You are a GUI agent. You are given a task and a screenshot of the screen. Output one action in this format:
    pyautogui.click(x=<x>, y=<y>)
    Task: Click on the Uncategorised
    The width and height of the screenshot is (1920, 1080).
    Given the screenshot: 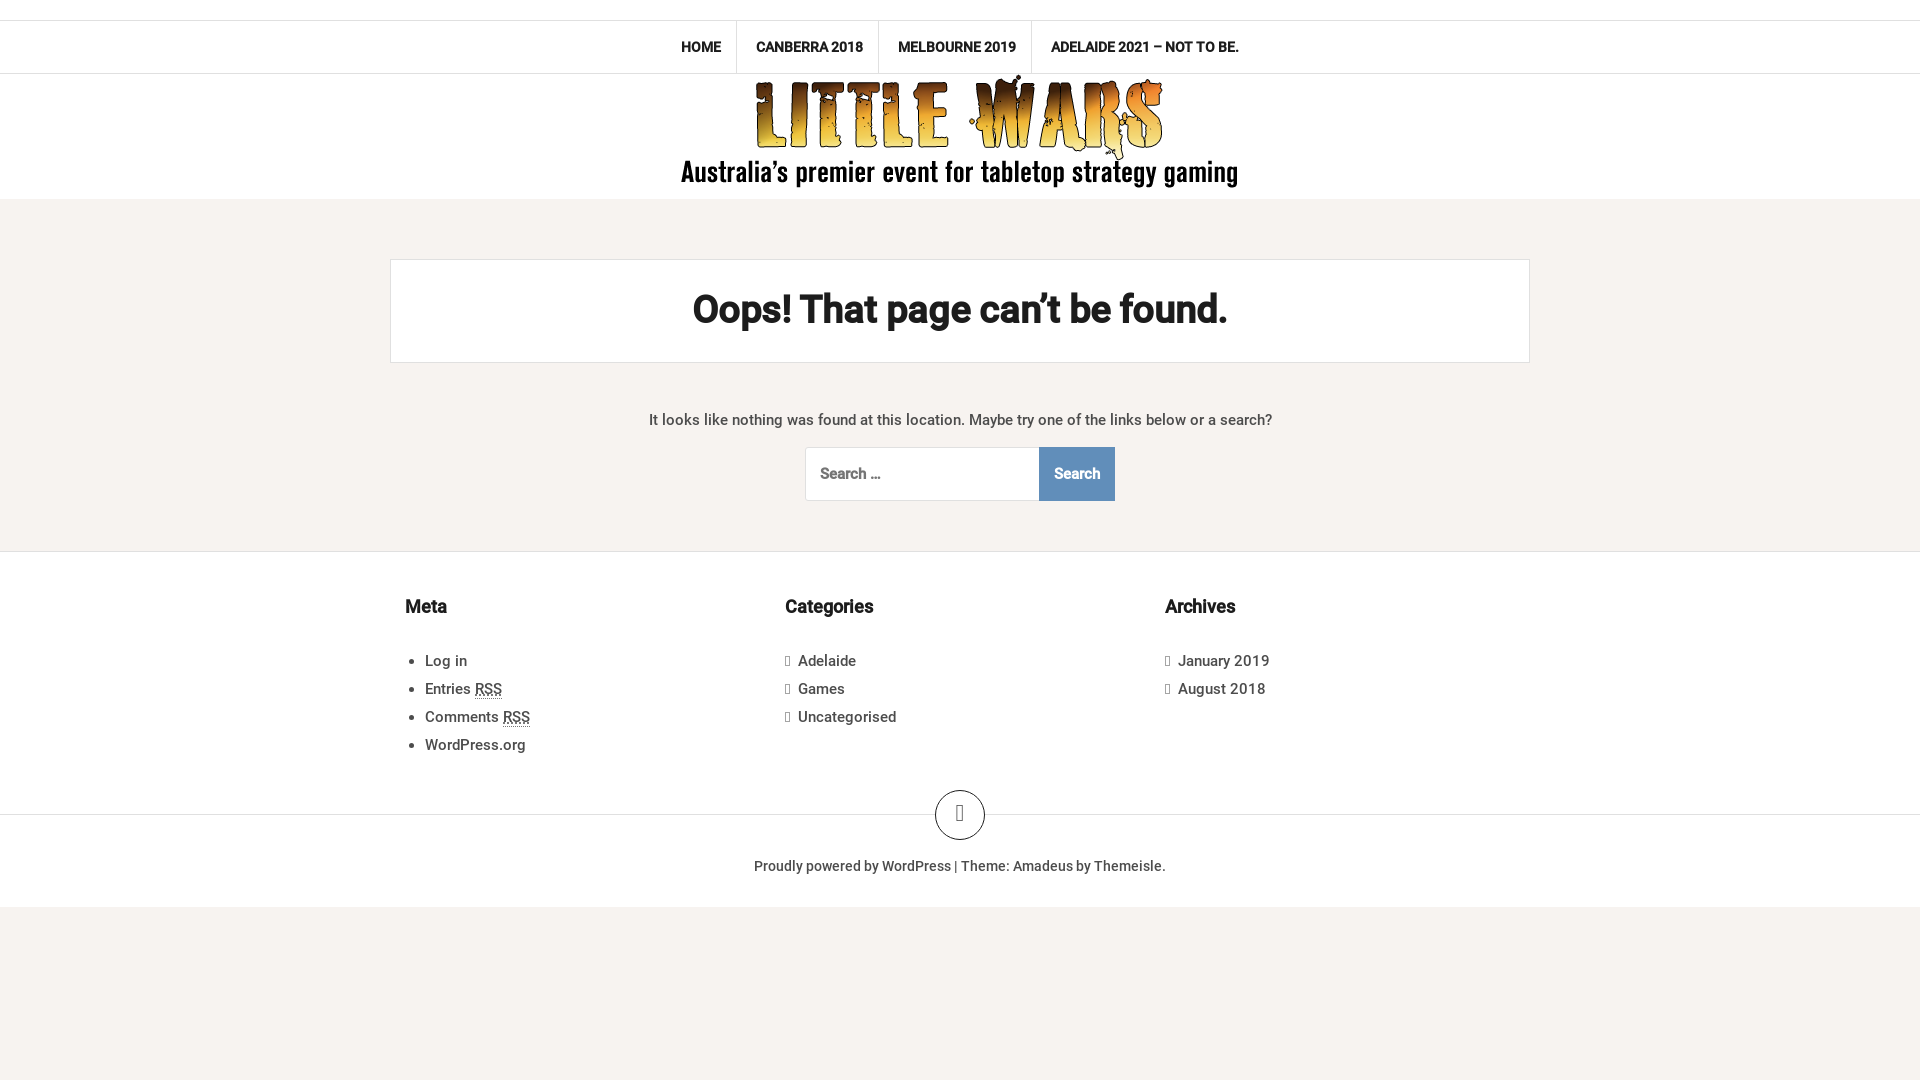 What is the action you would take?
    pyautogui.click(x=847, y=717)
    